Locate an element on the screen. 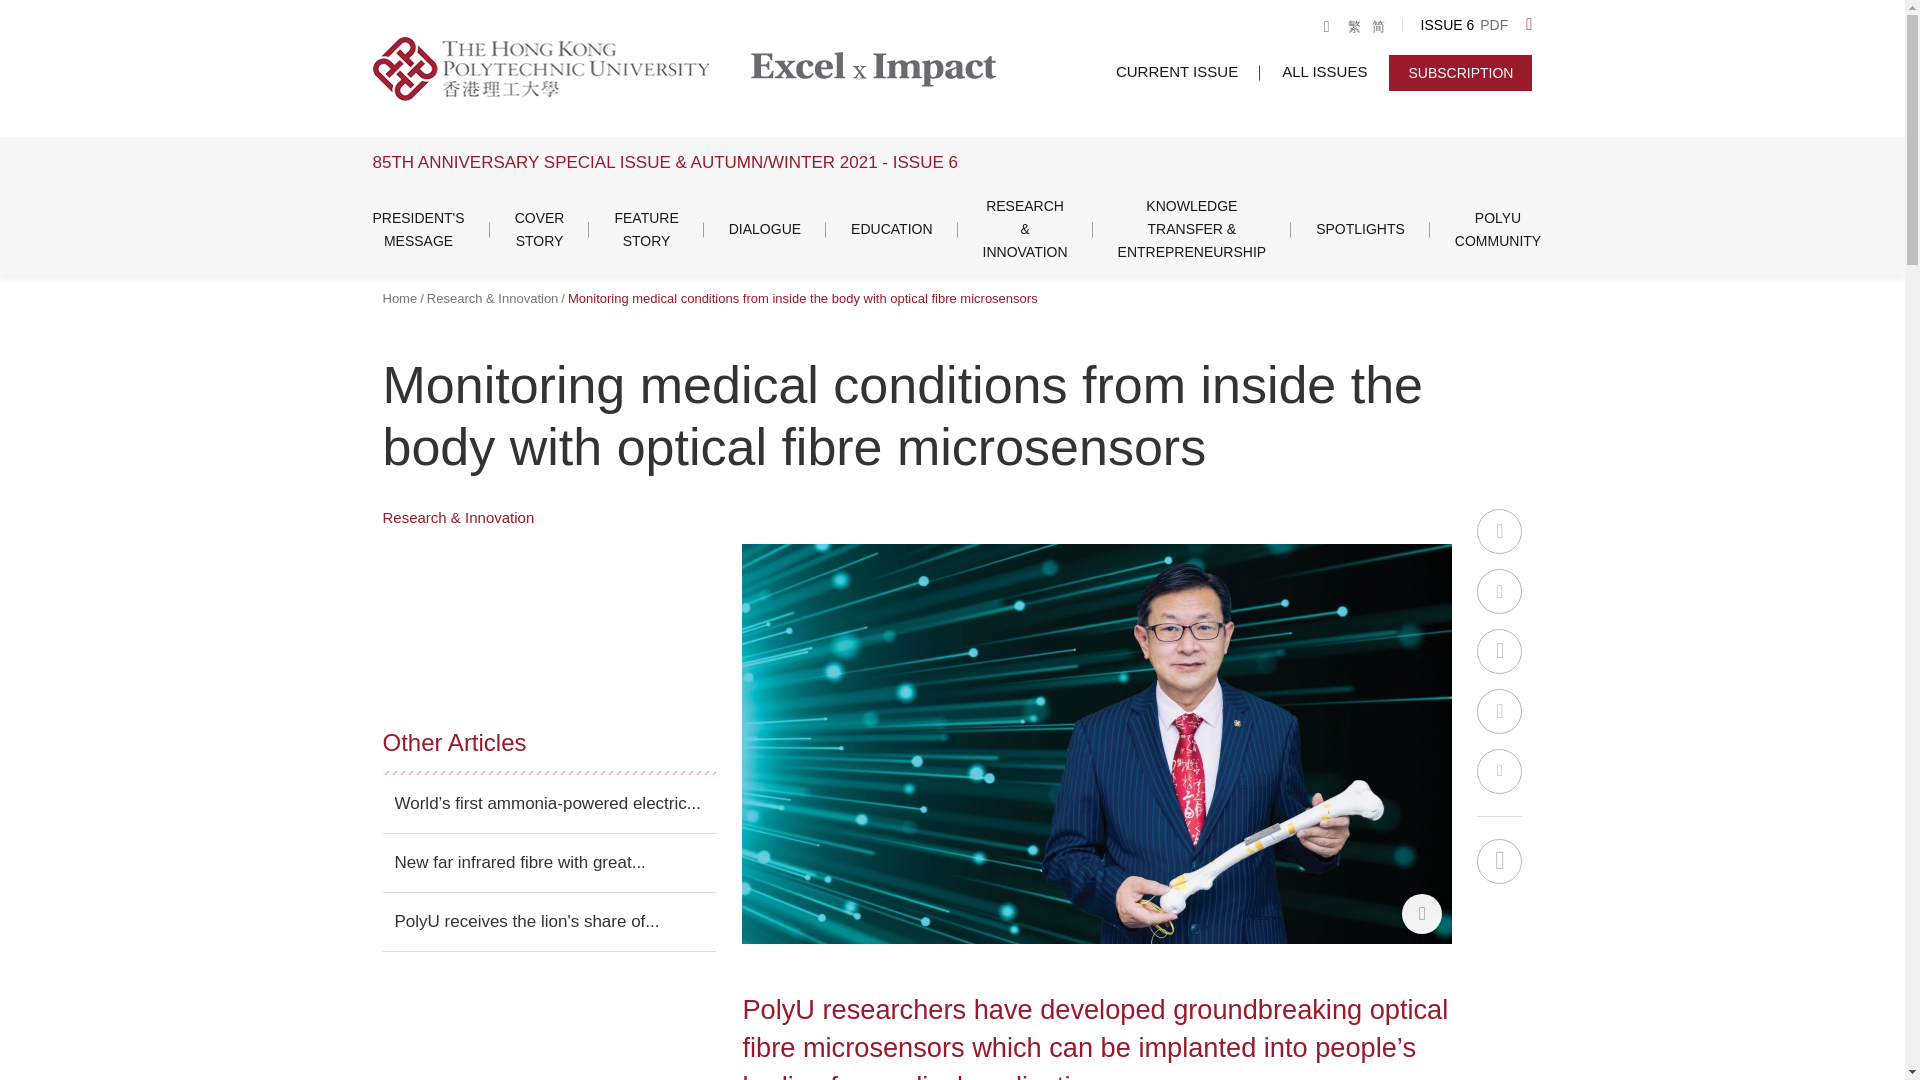 This screenshot has width=1920, height=1080. PRESIDENT'S MESSAGE is located at coordinates (418, 230).